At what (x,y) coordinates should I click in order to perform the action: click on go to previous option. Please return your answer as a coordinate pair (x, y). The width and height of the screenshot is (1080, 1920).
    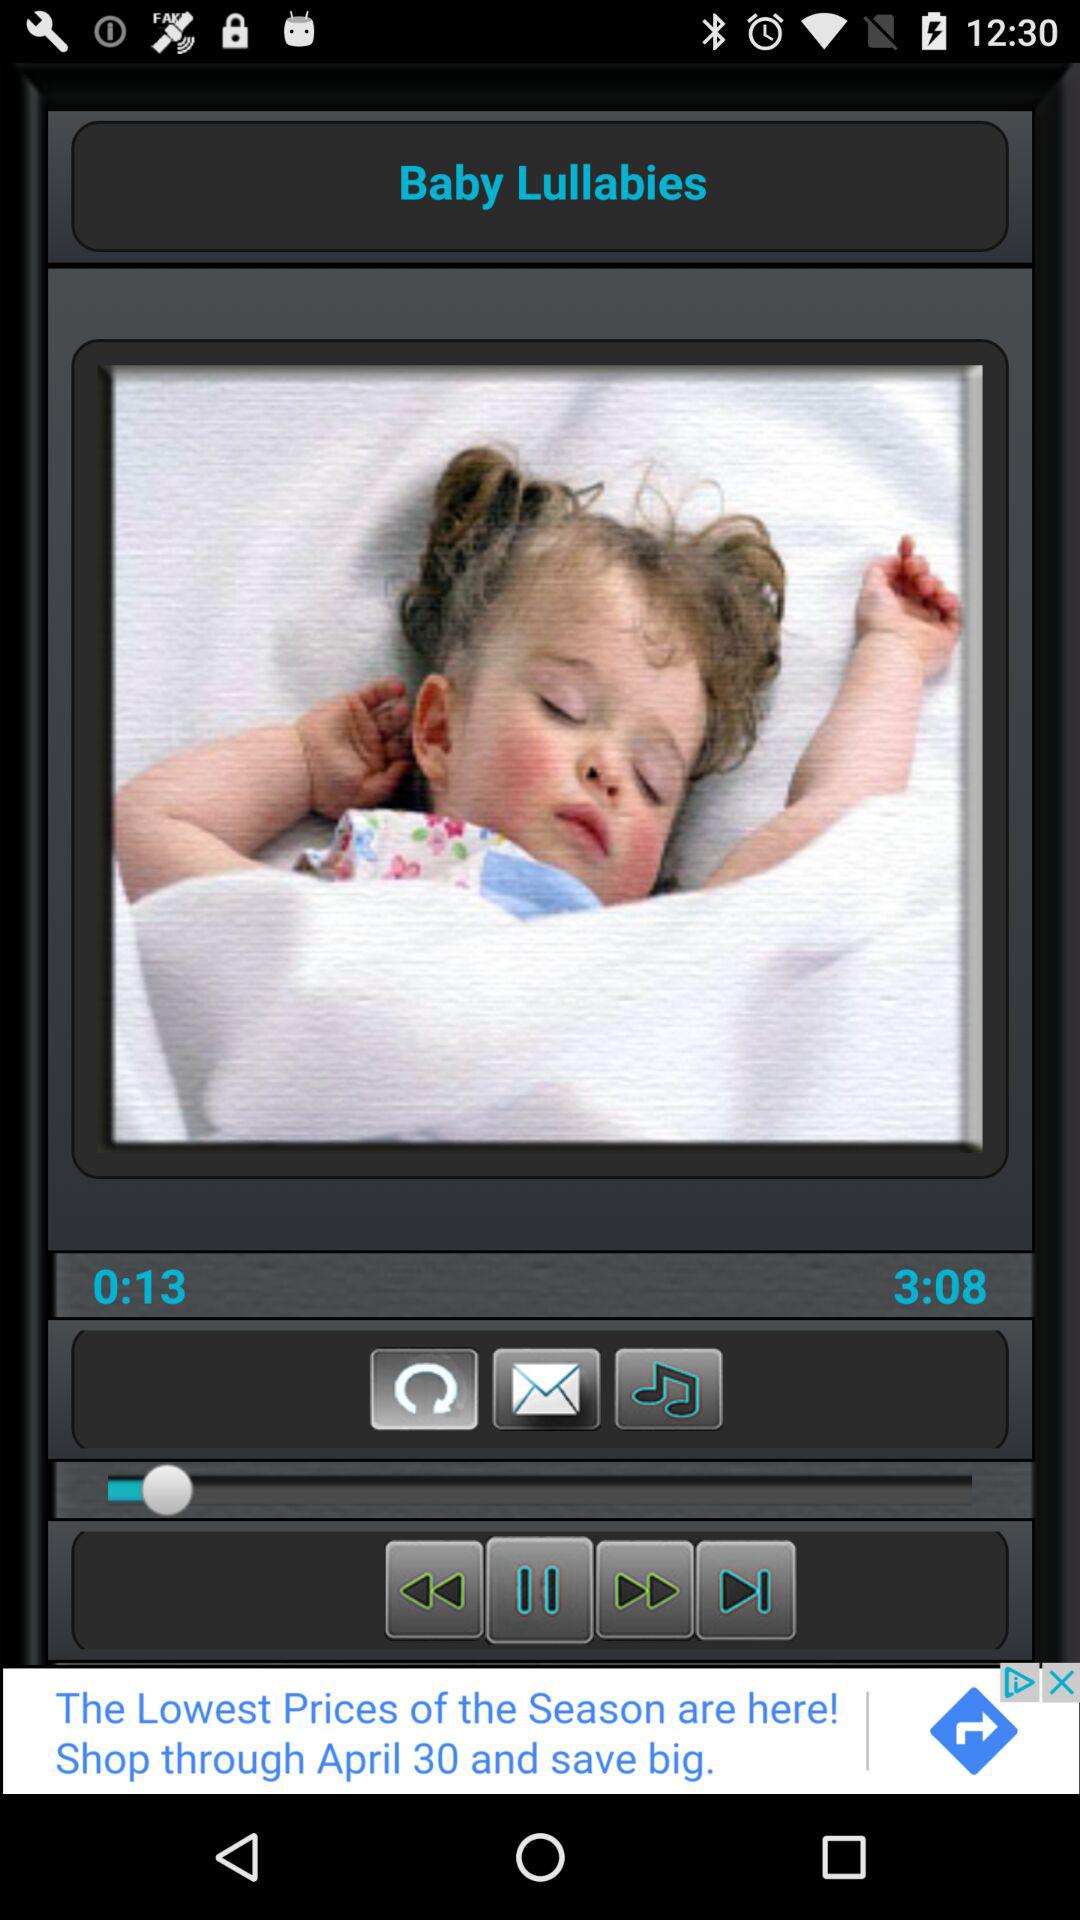
    Looking at the image, I should click on (434, 1590).